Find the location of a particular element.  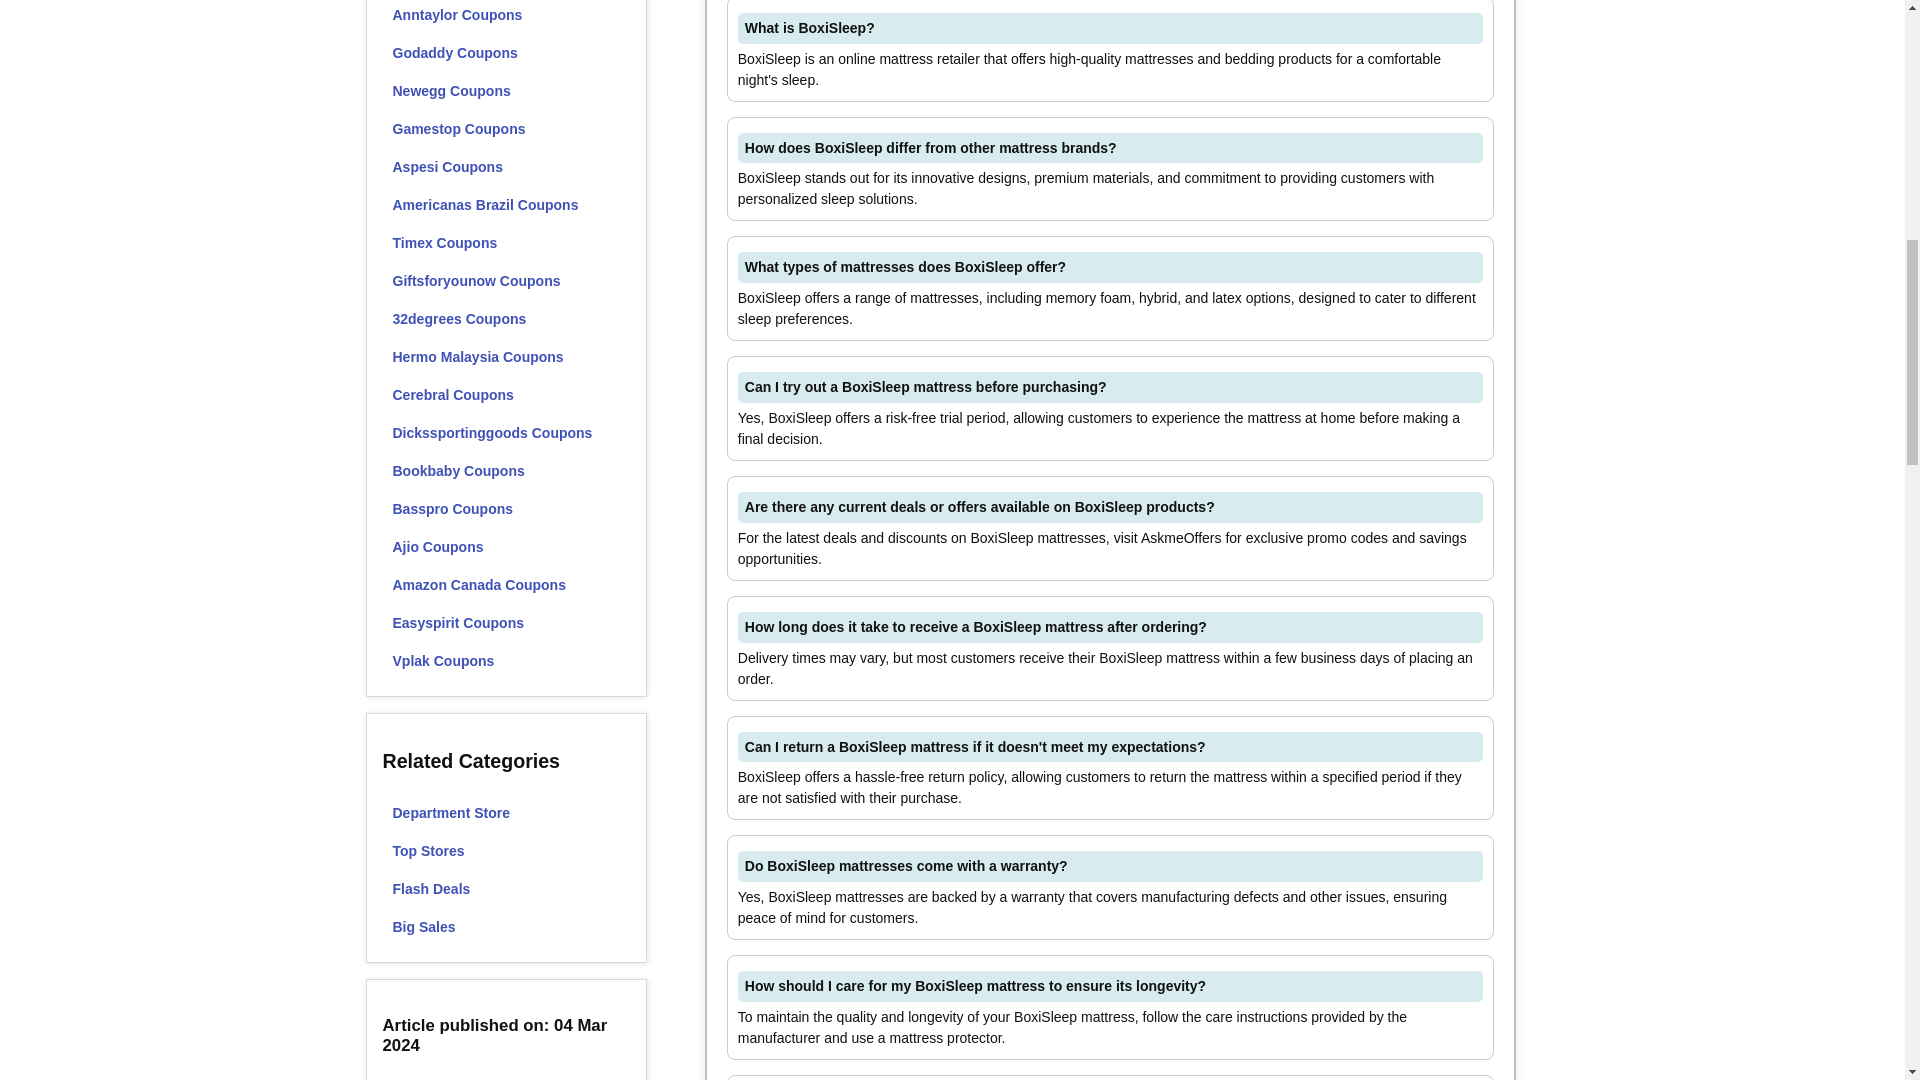

Godaddy Coupons is located at coordinates (506, 52).